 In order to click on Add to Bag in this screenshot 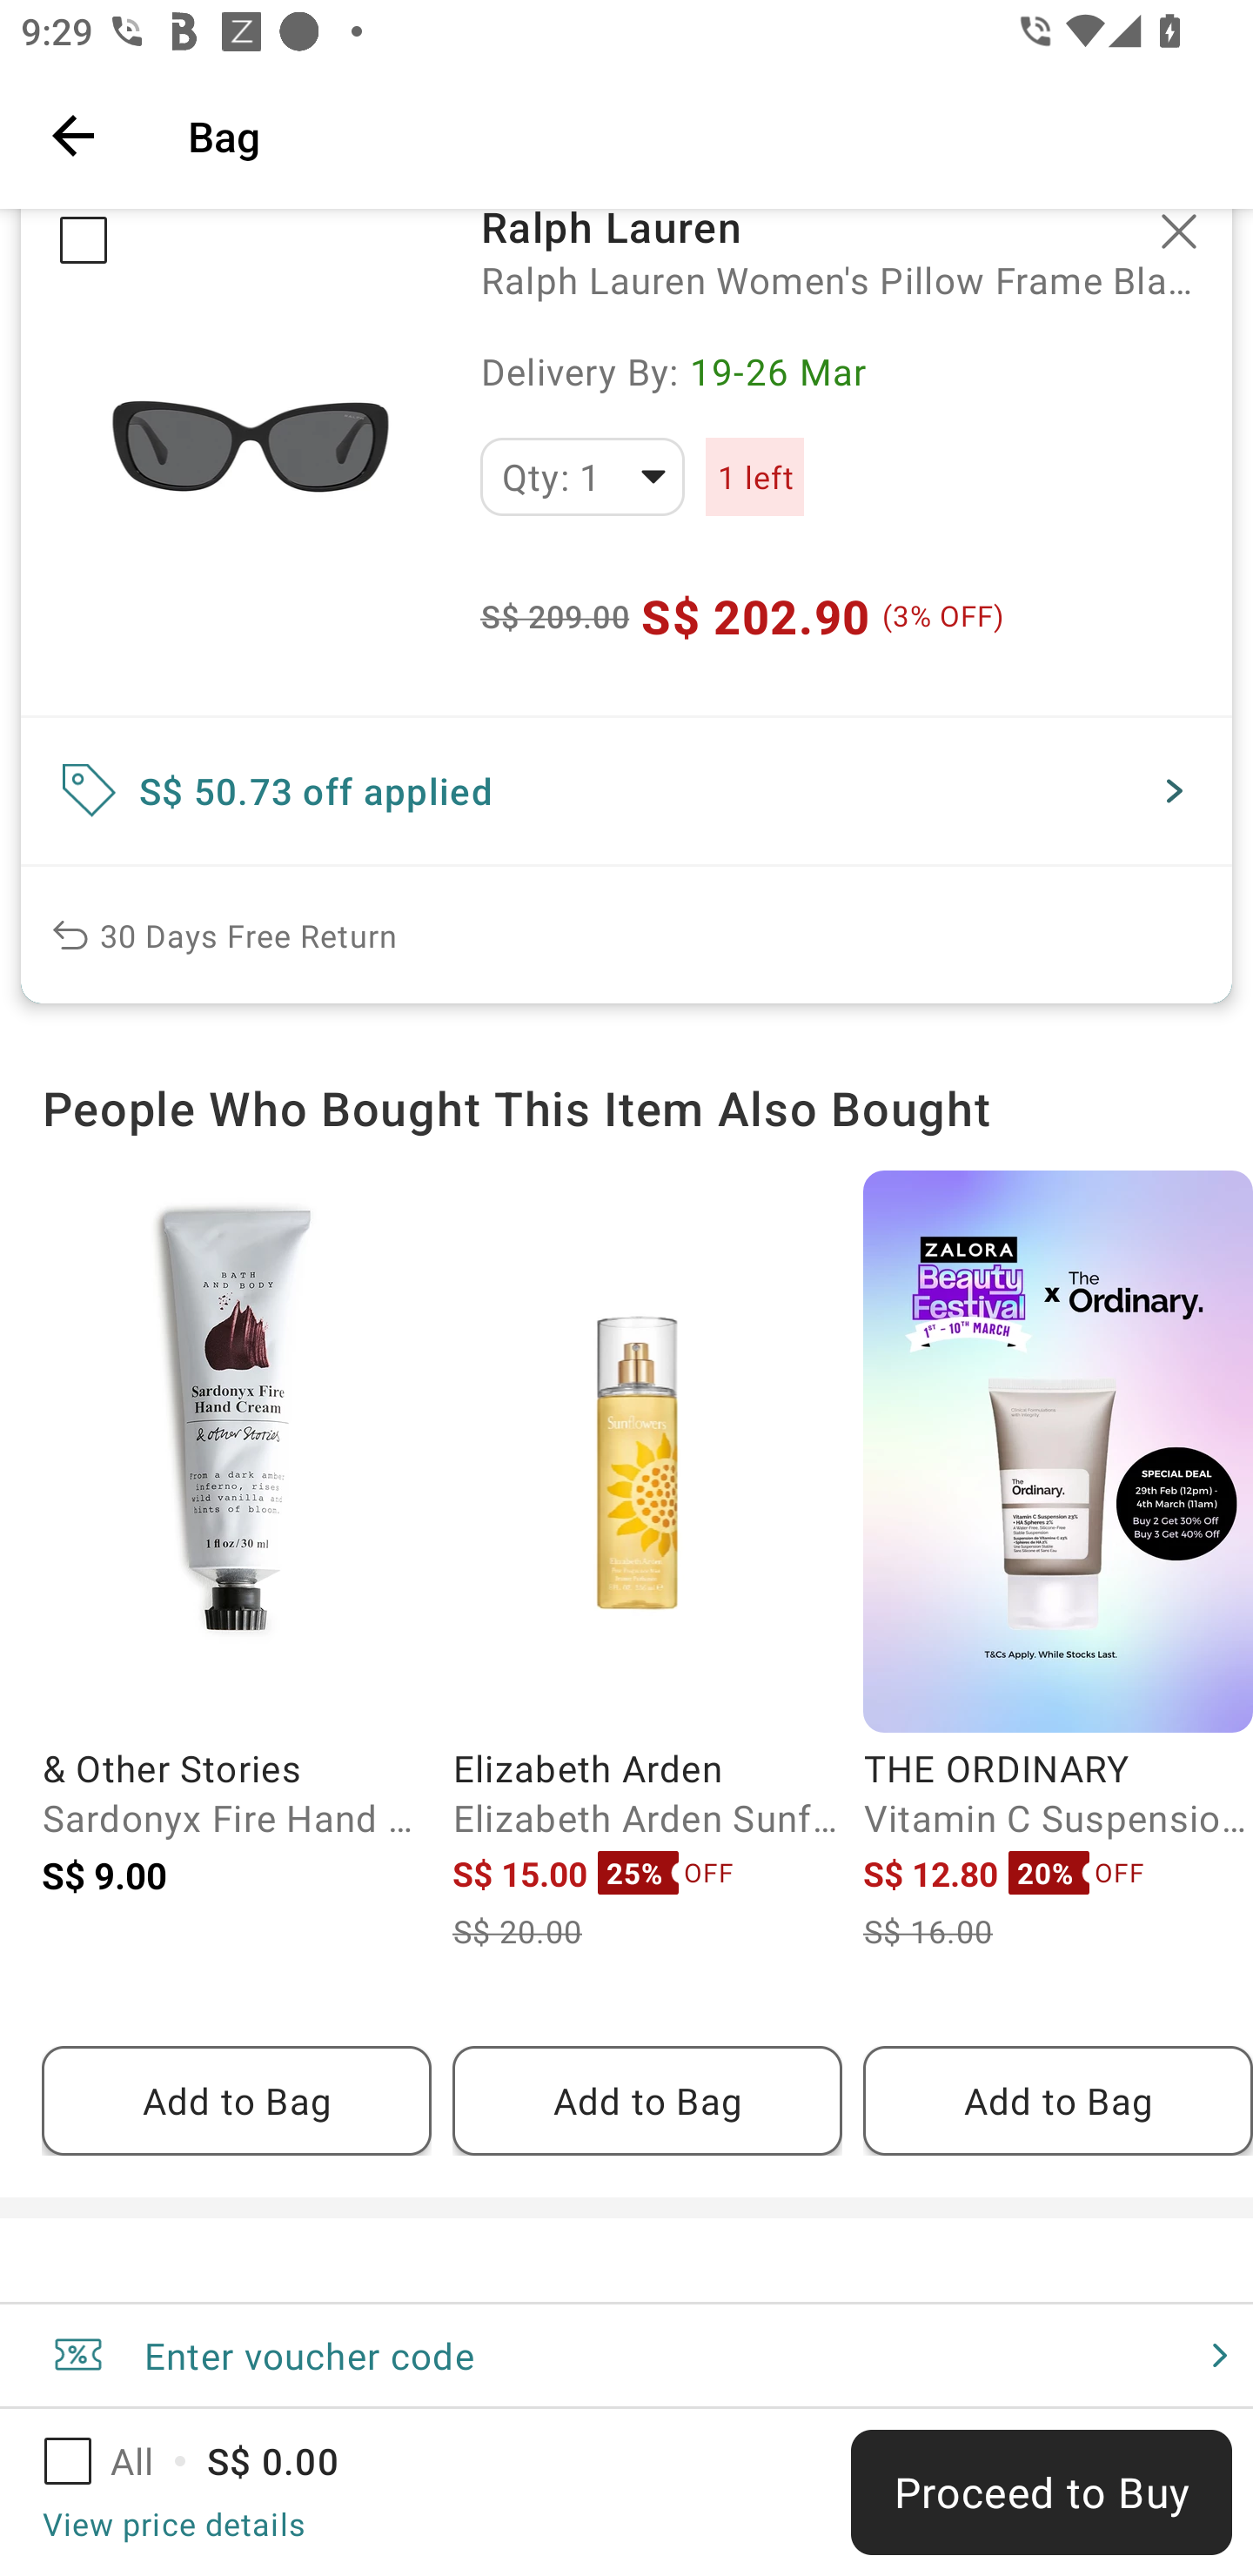, I will do `click(647, 2101)`.